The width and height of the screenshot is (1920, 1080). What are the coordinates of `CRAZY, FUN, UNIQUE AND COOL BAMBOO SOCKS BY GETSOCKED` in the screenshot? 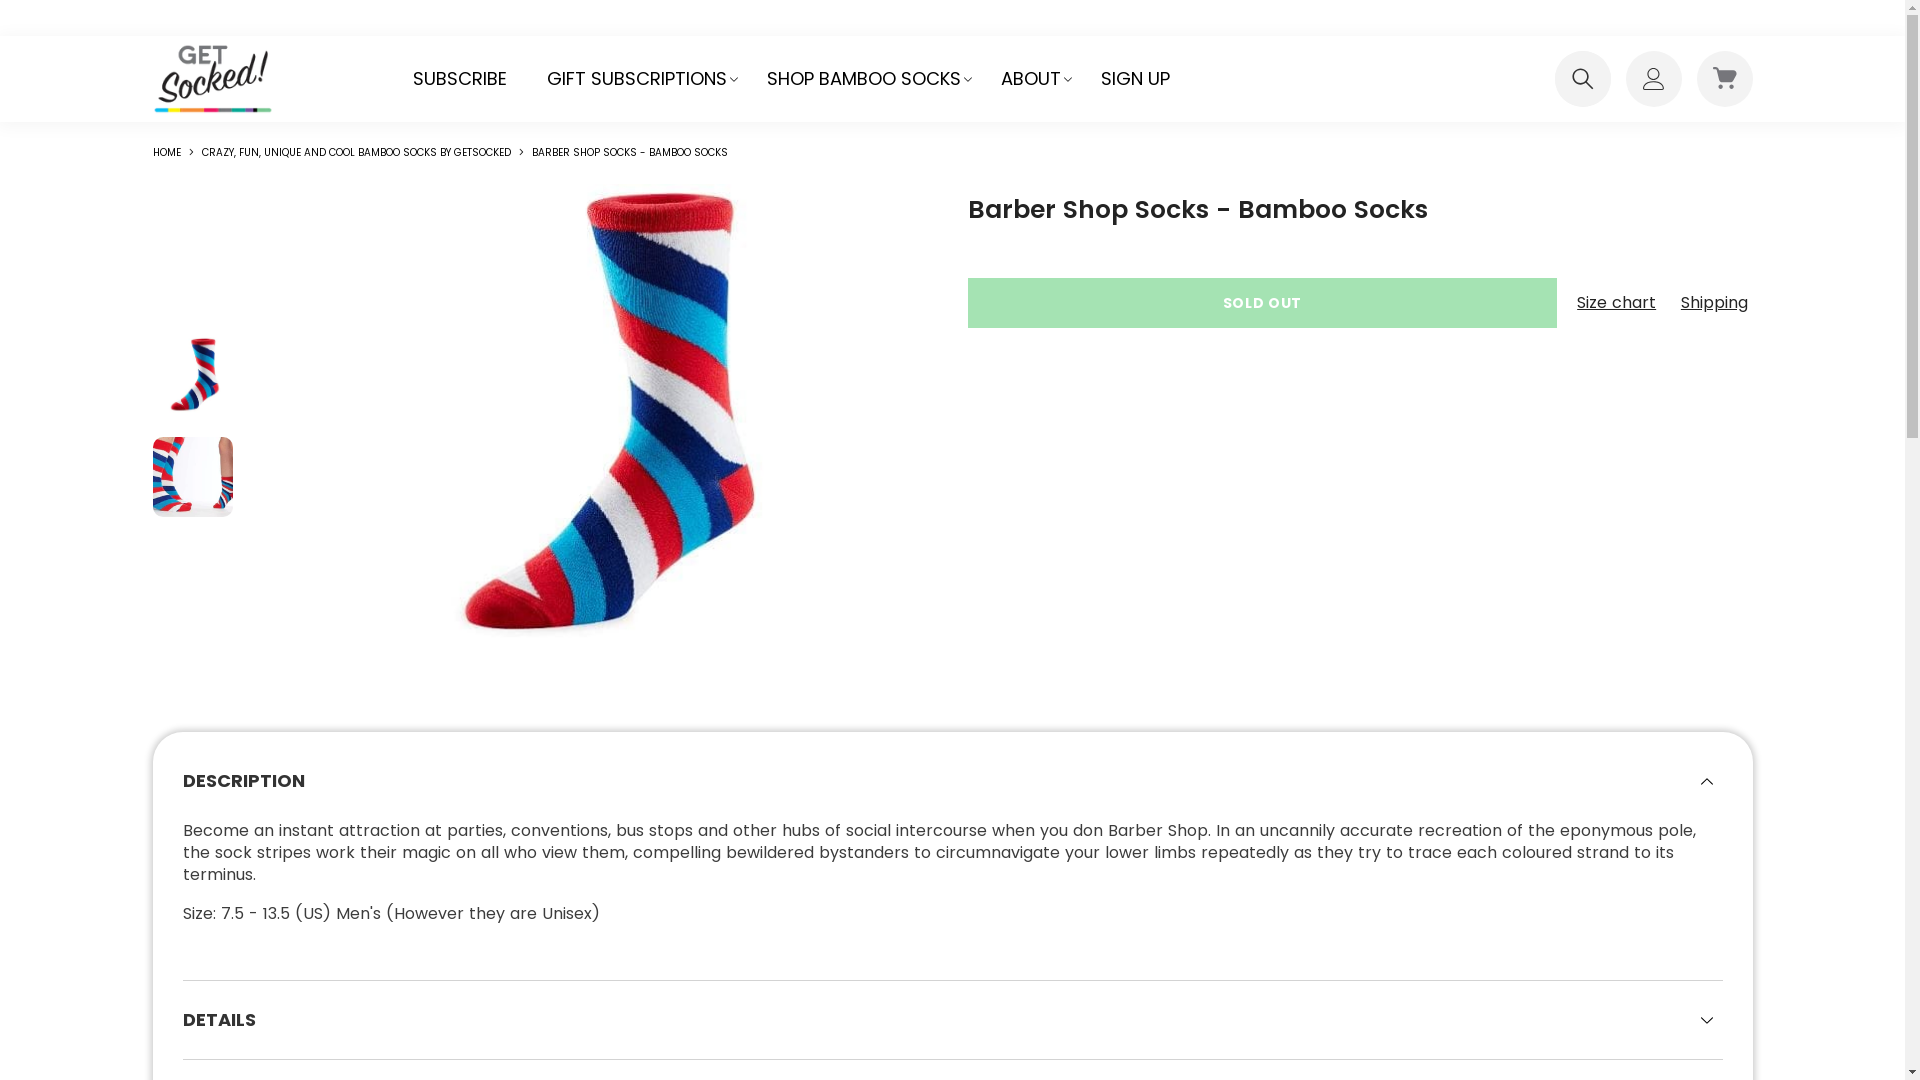 It's located at (356, 152).